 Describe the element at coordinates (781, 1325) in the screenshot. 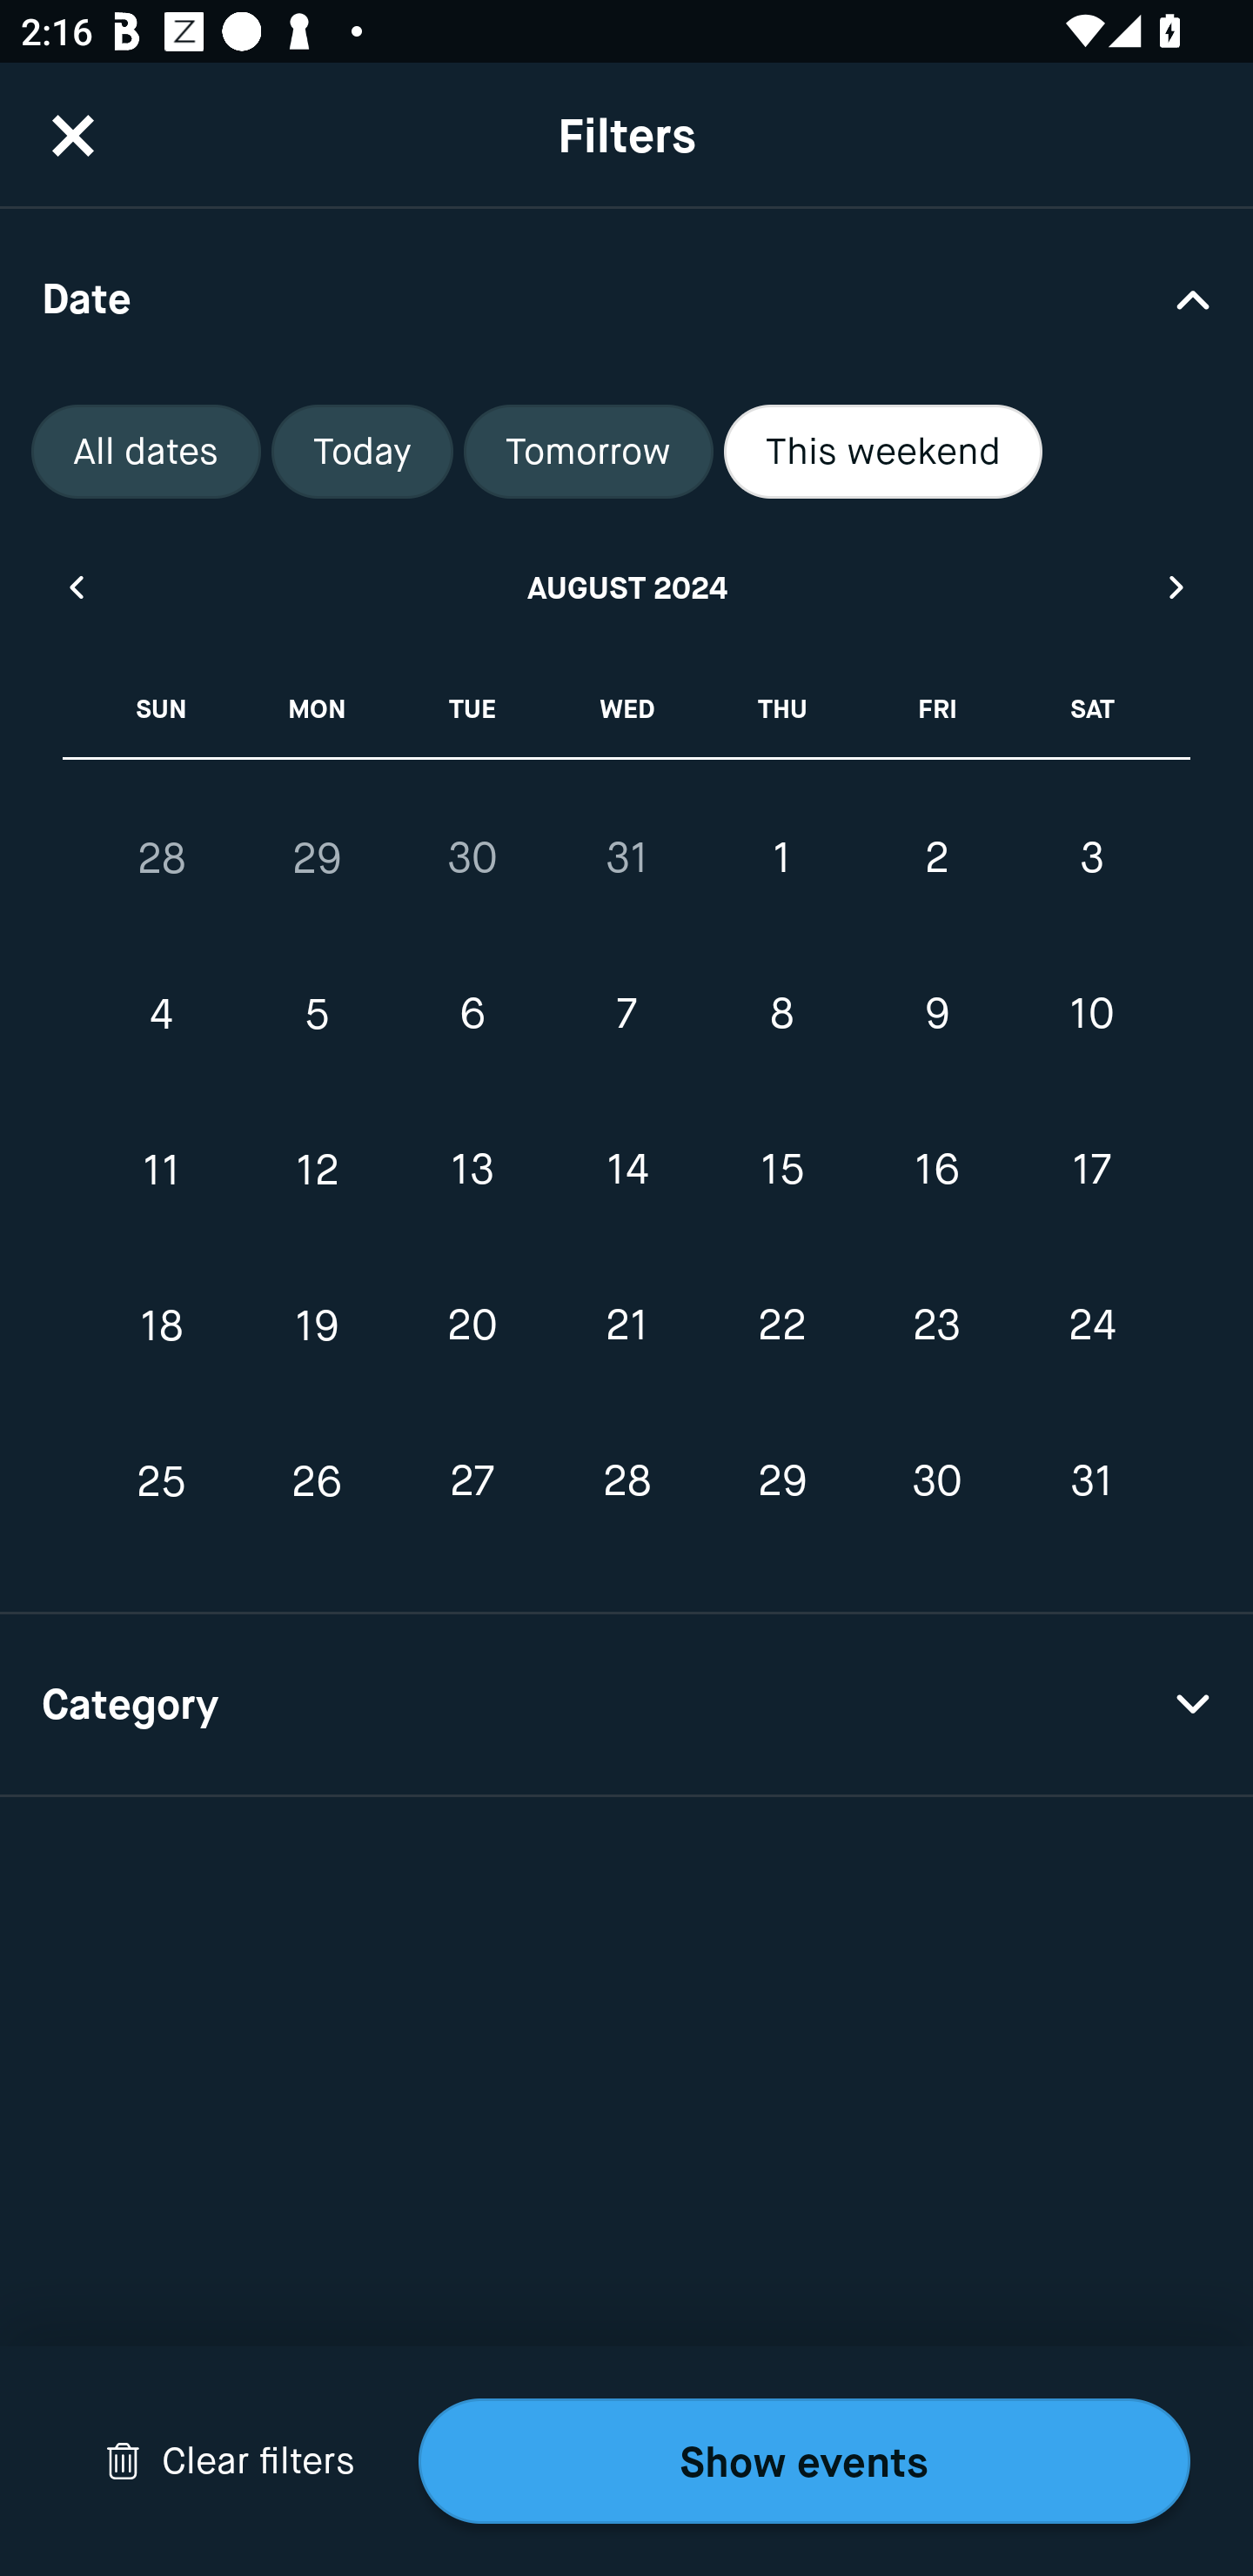

I see `22` at that location.